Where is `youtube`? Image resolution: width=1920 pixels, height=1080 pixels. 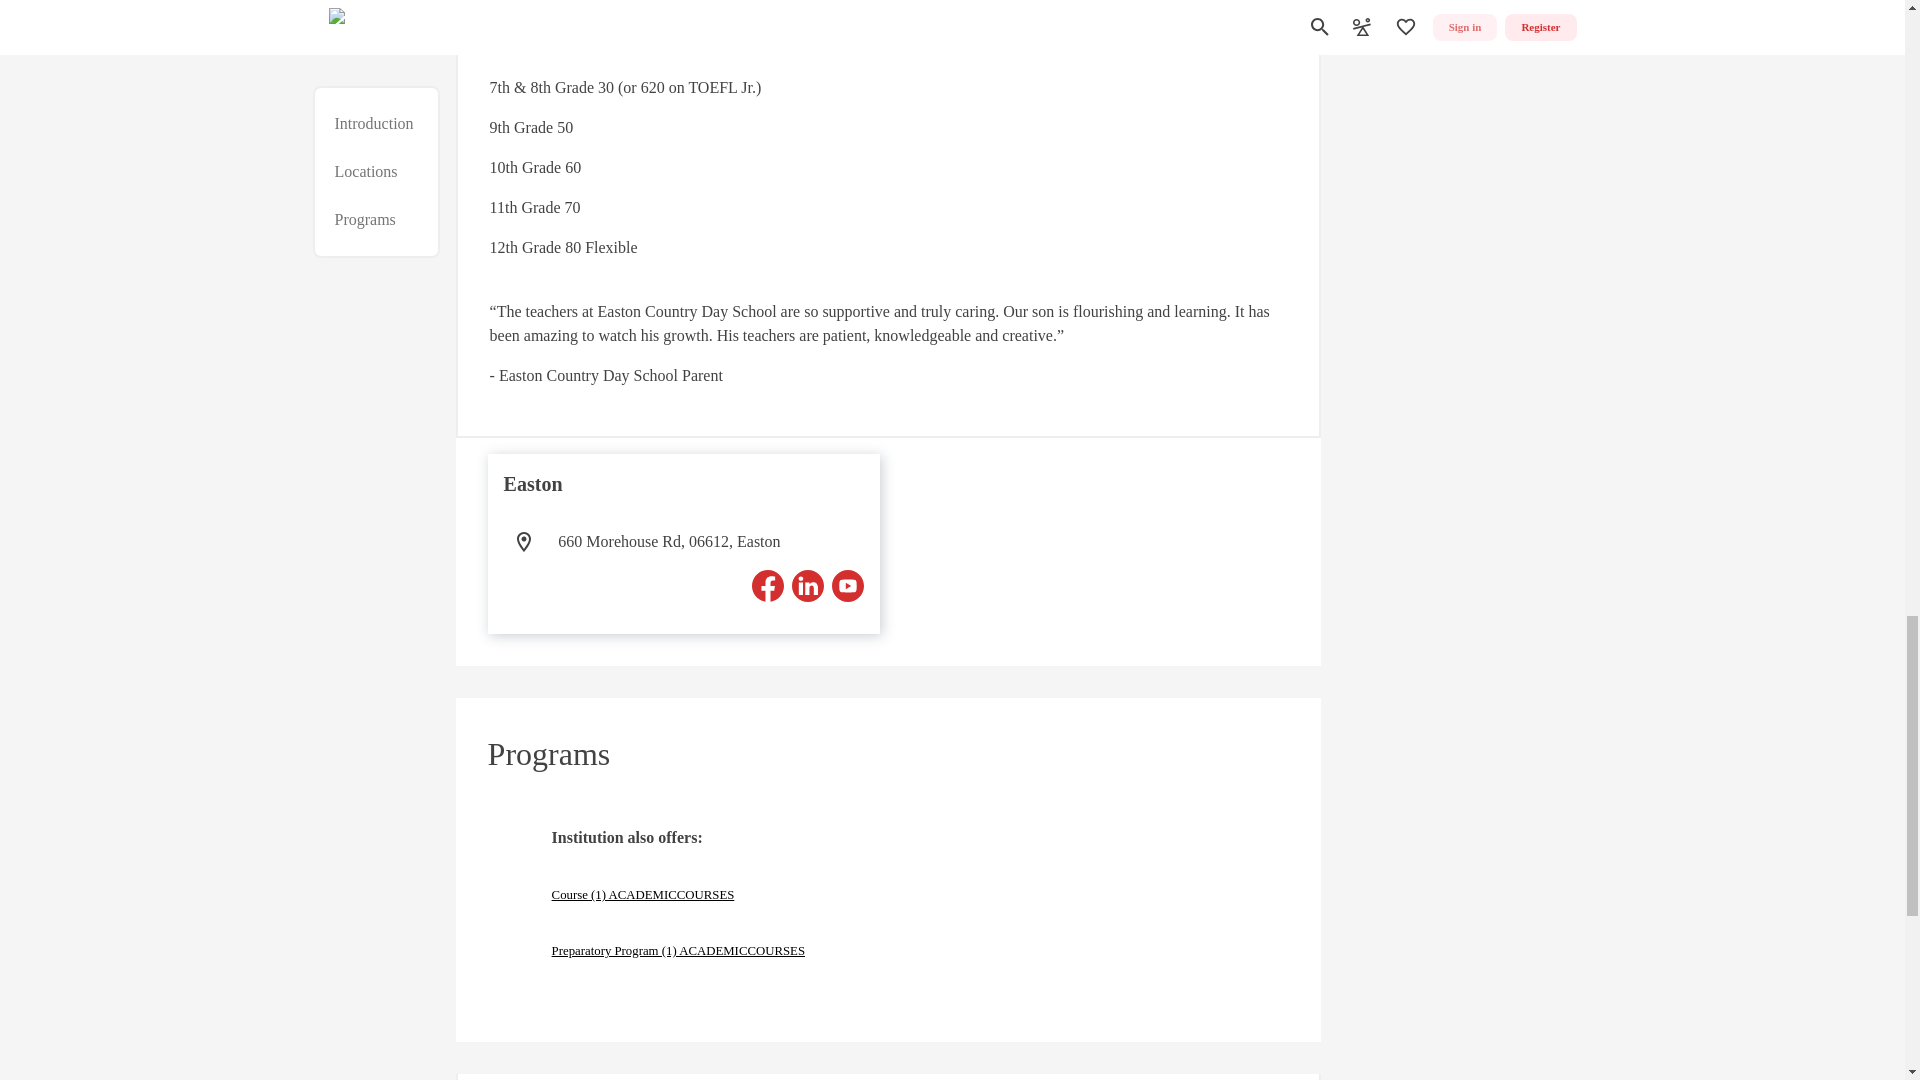
youtube is located at coordinates (848, 586).